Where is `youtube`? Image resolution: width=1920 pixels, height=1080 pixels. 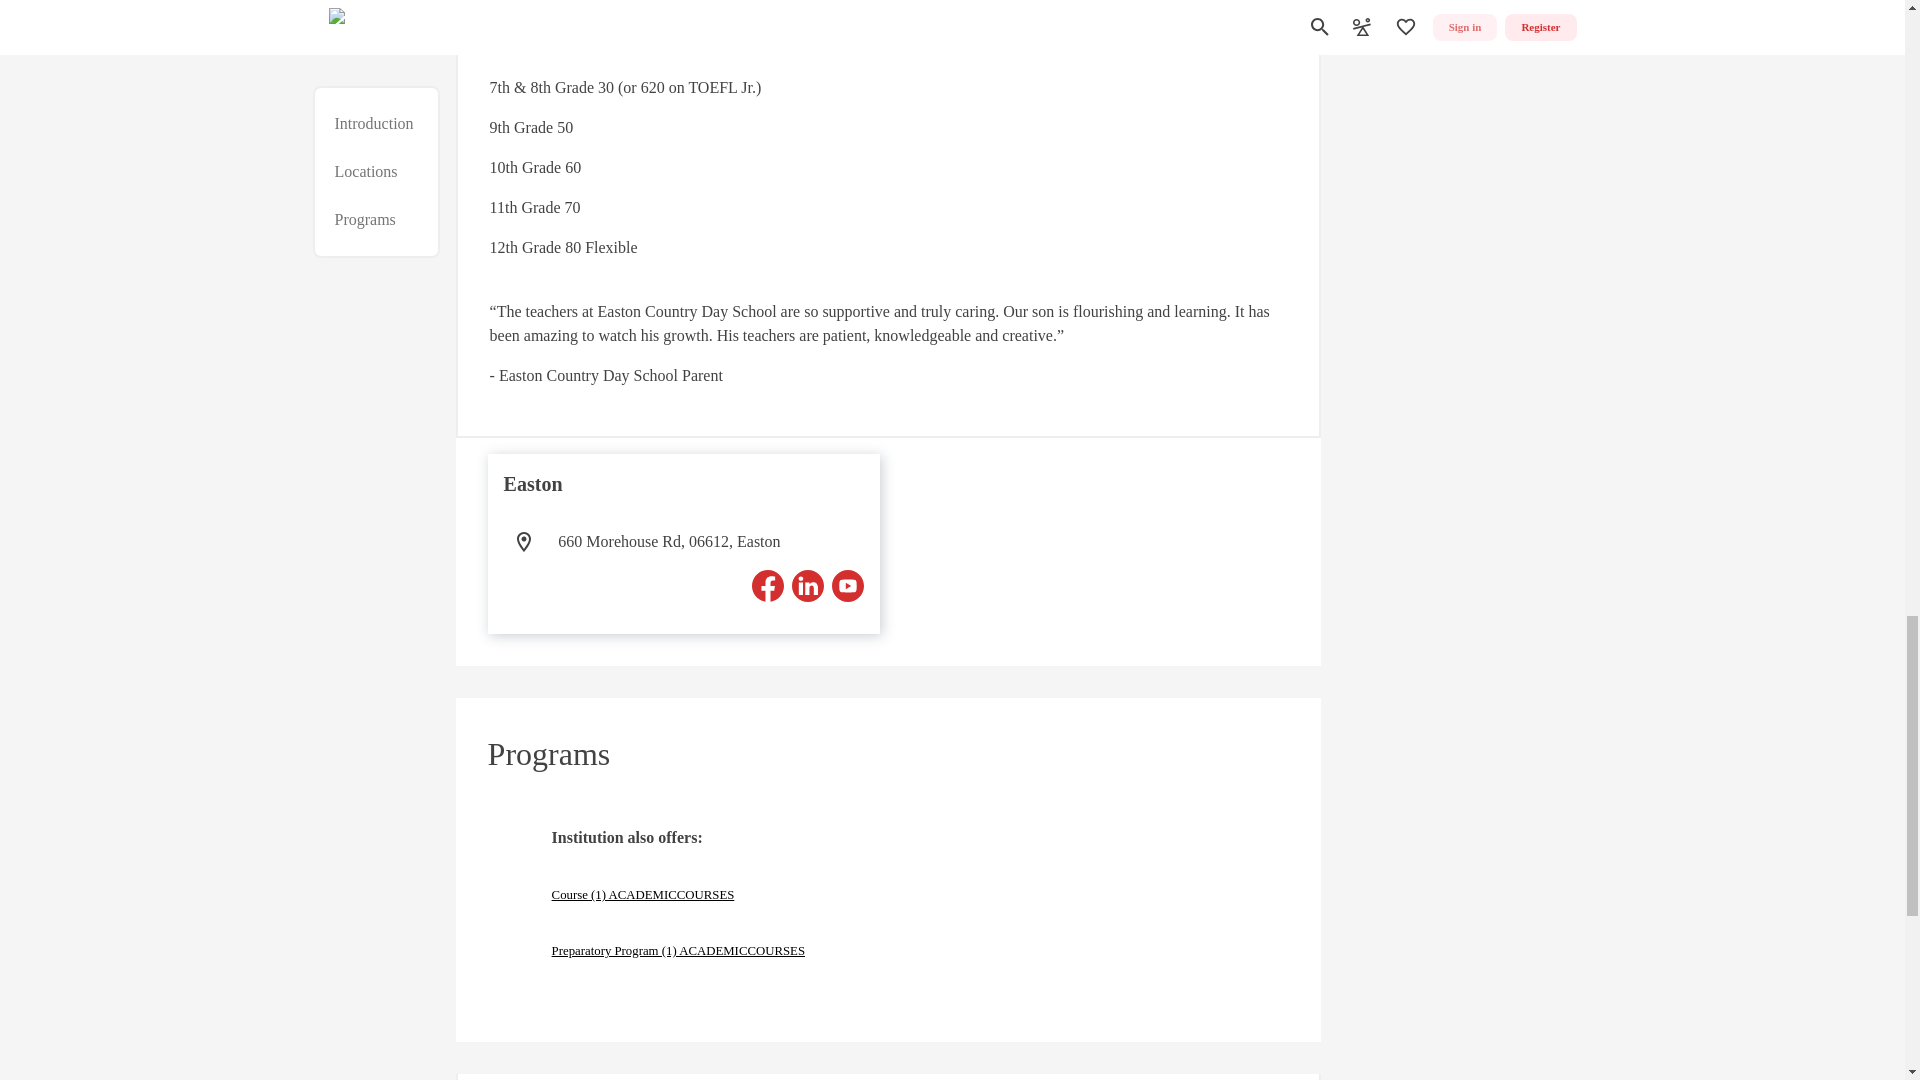
youtube is located at coordinates (848, 586).